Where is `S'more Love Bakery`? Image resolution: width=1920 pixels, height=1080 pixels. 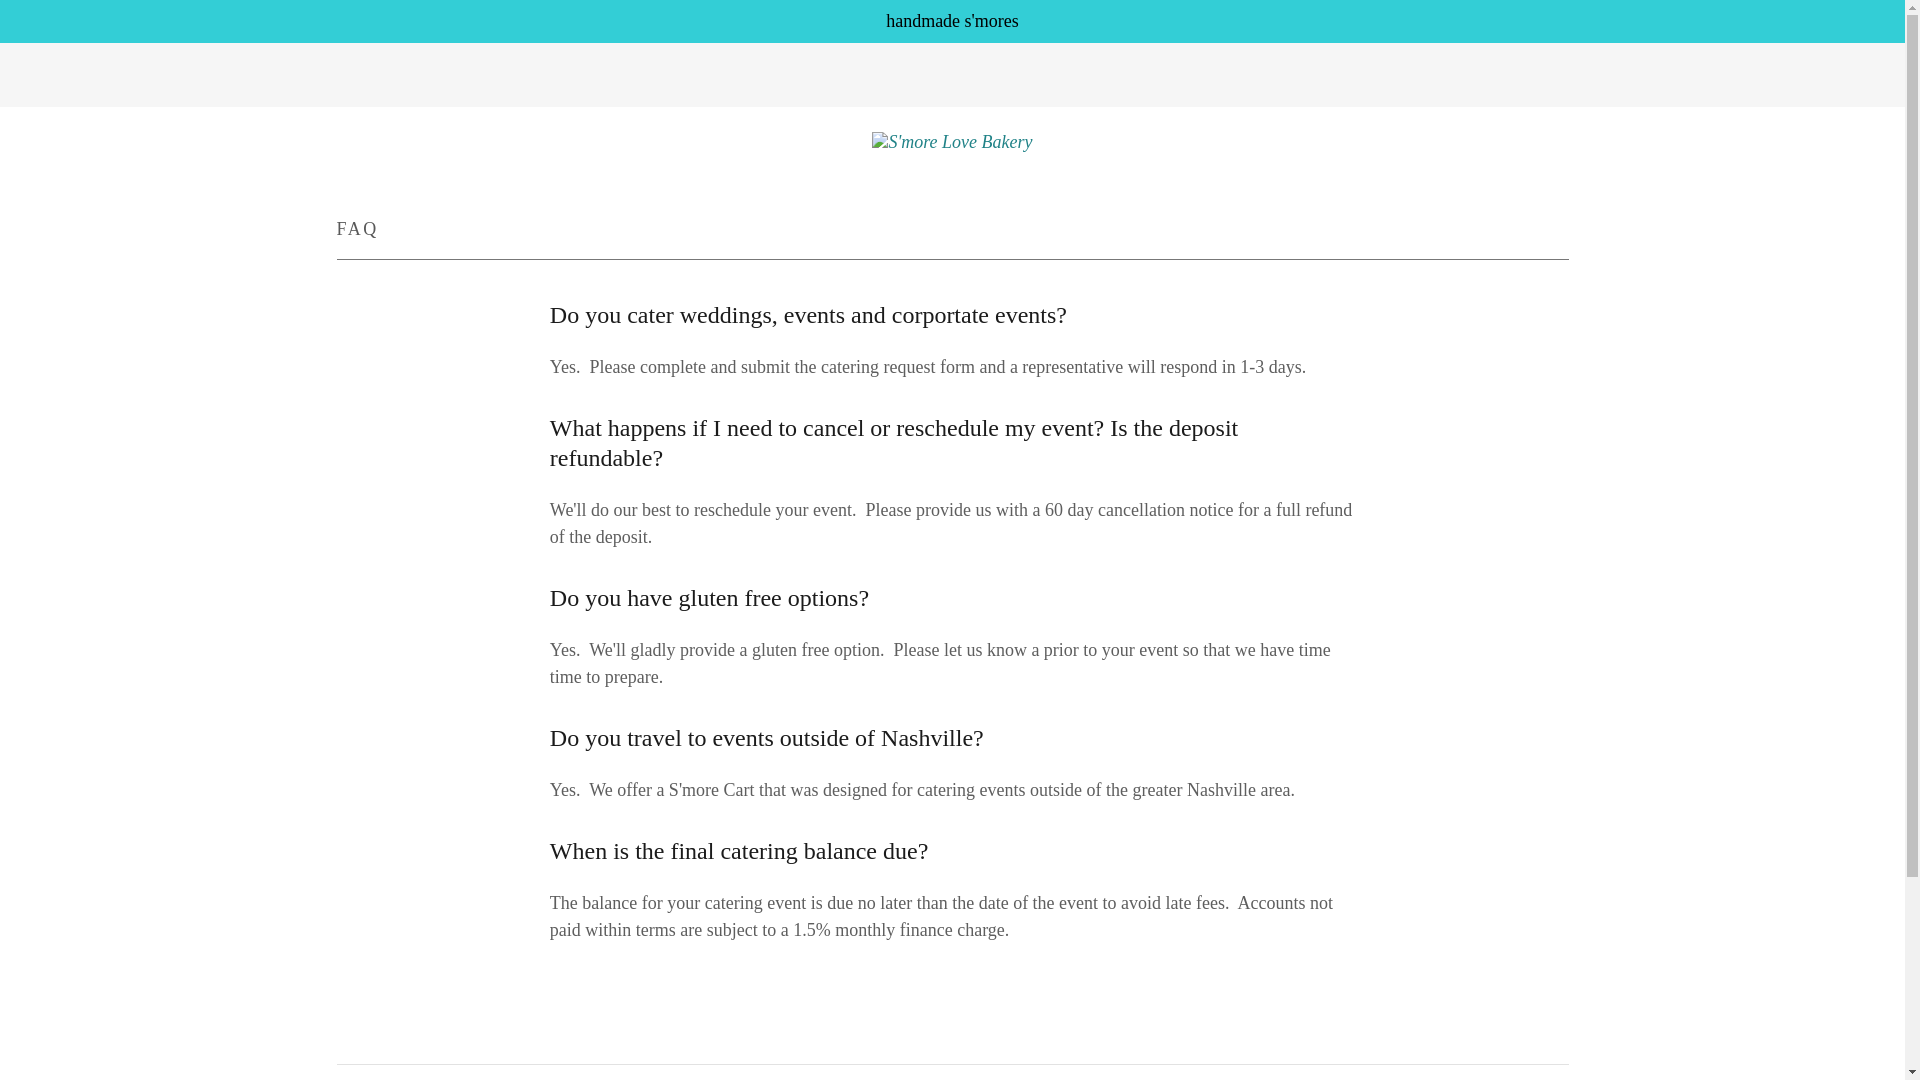
S'more Love Bakery is located at coordinates (952, 140).